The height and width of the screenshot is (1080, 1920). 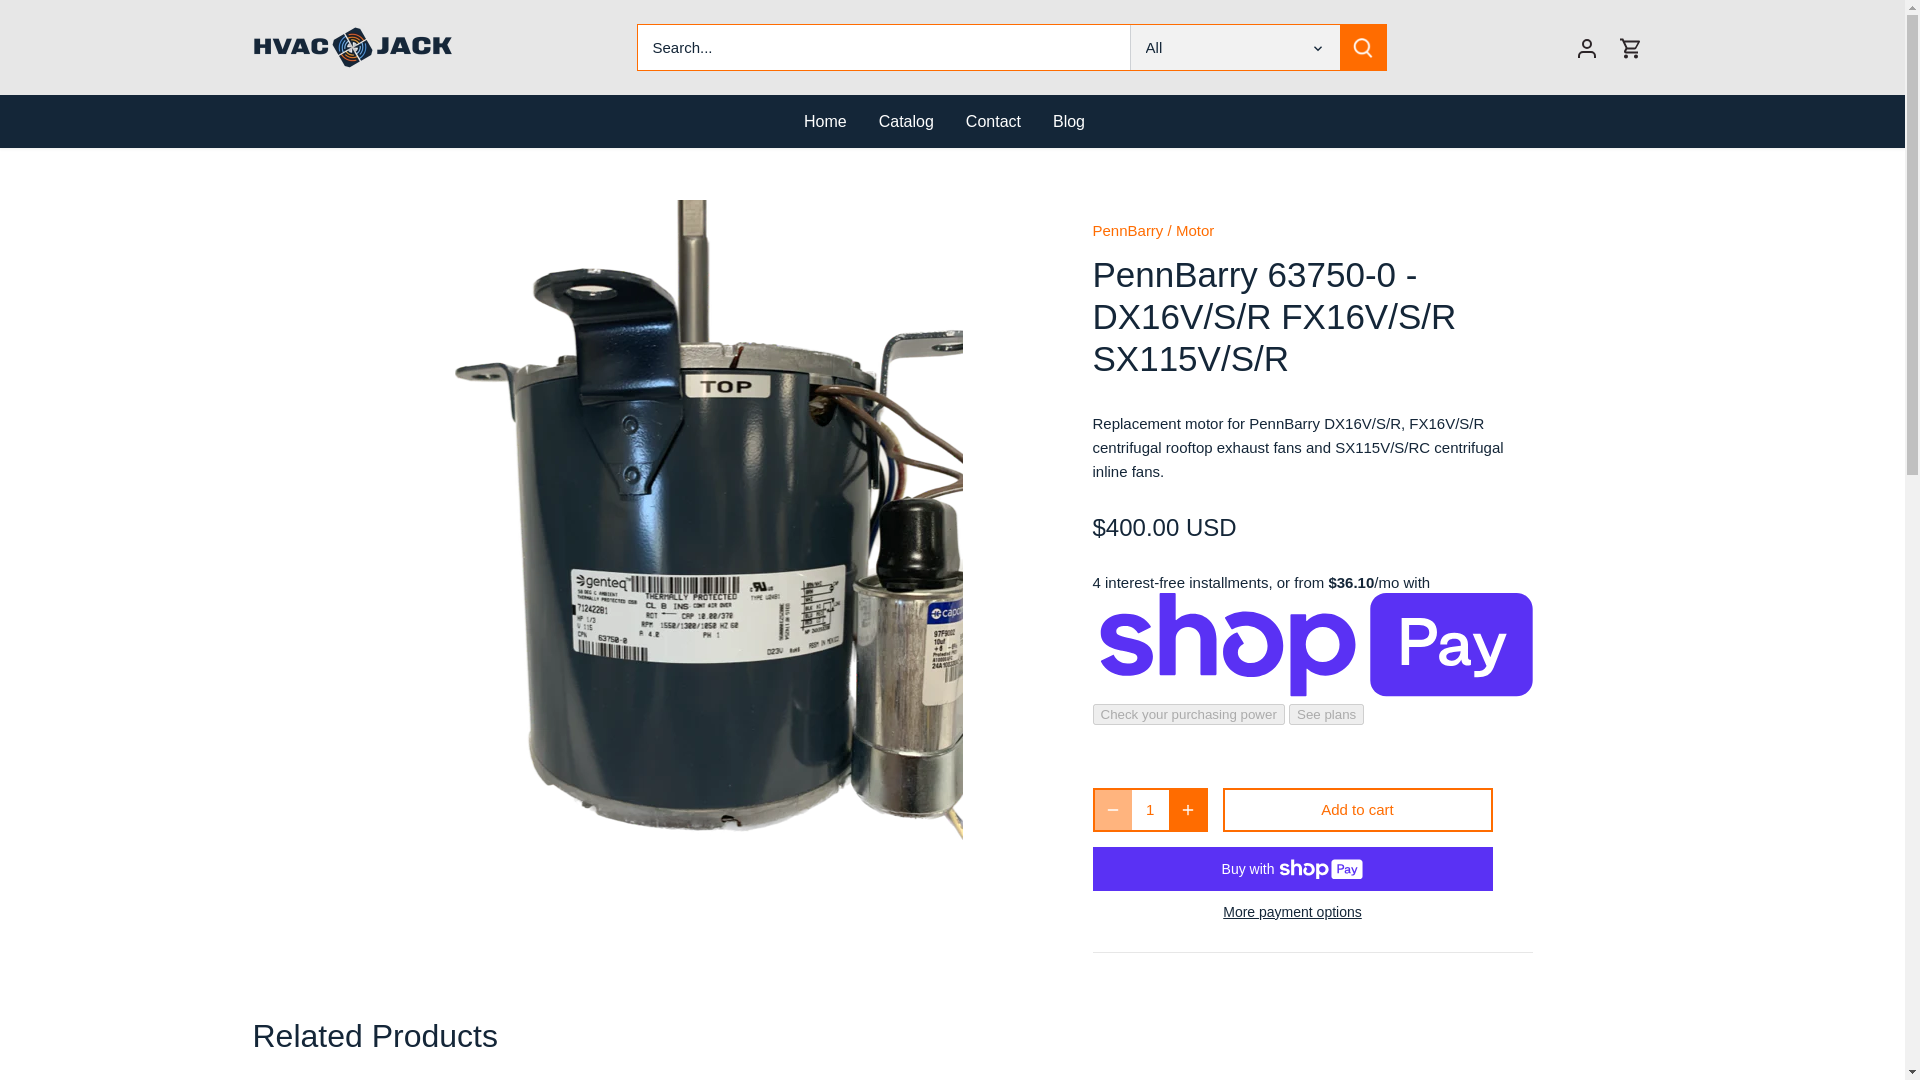 I want to click on 1, so click(x=1150, y=810).